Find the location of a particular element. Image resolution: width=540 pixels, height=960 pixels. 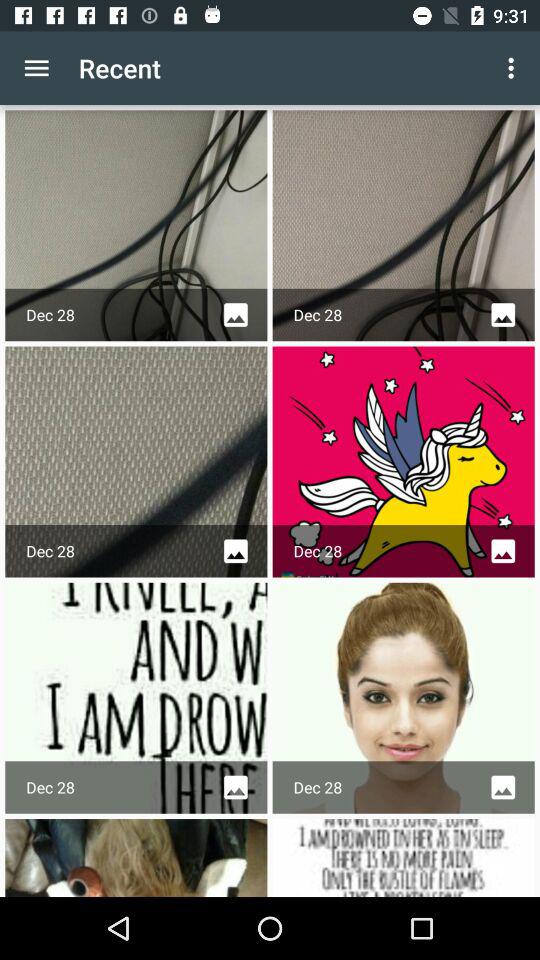

click on third image from top right corner is located at coordinates (404, 698).